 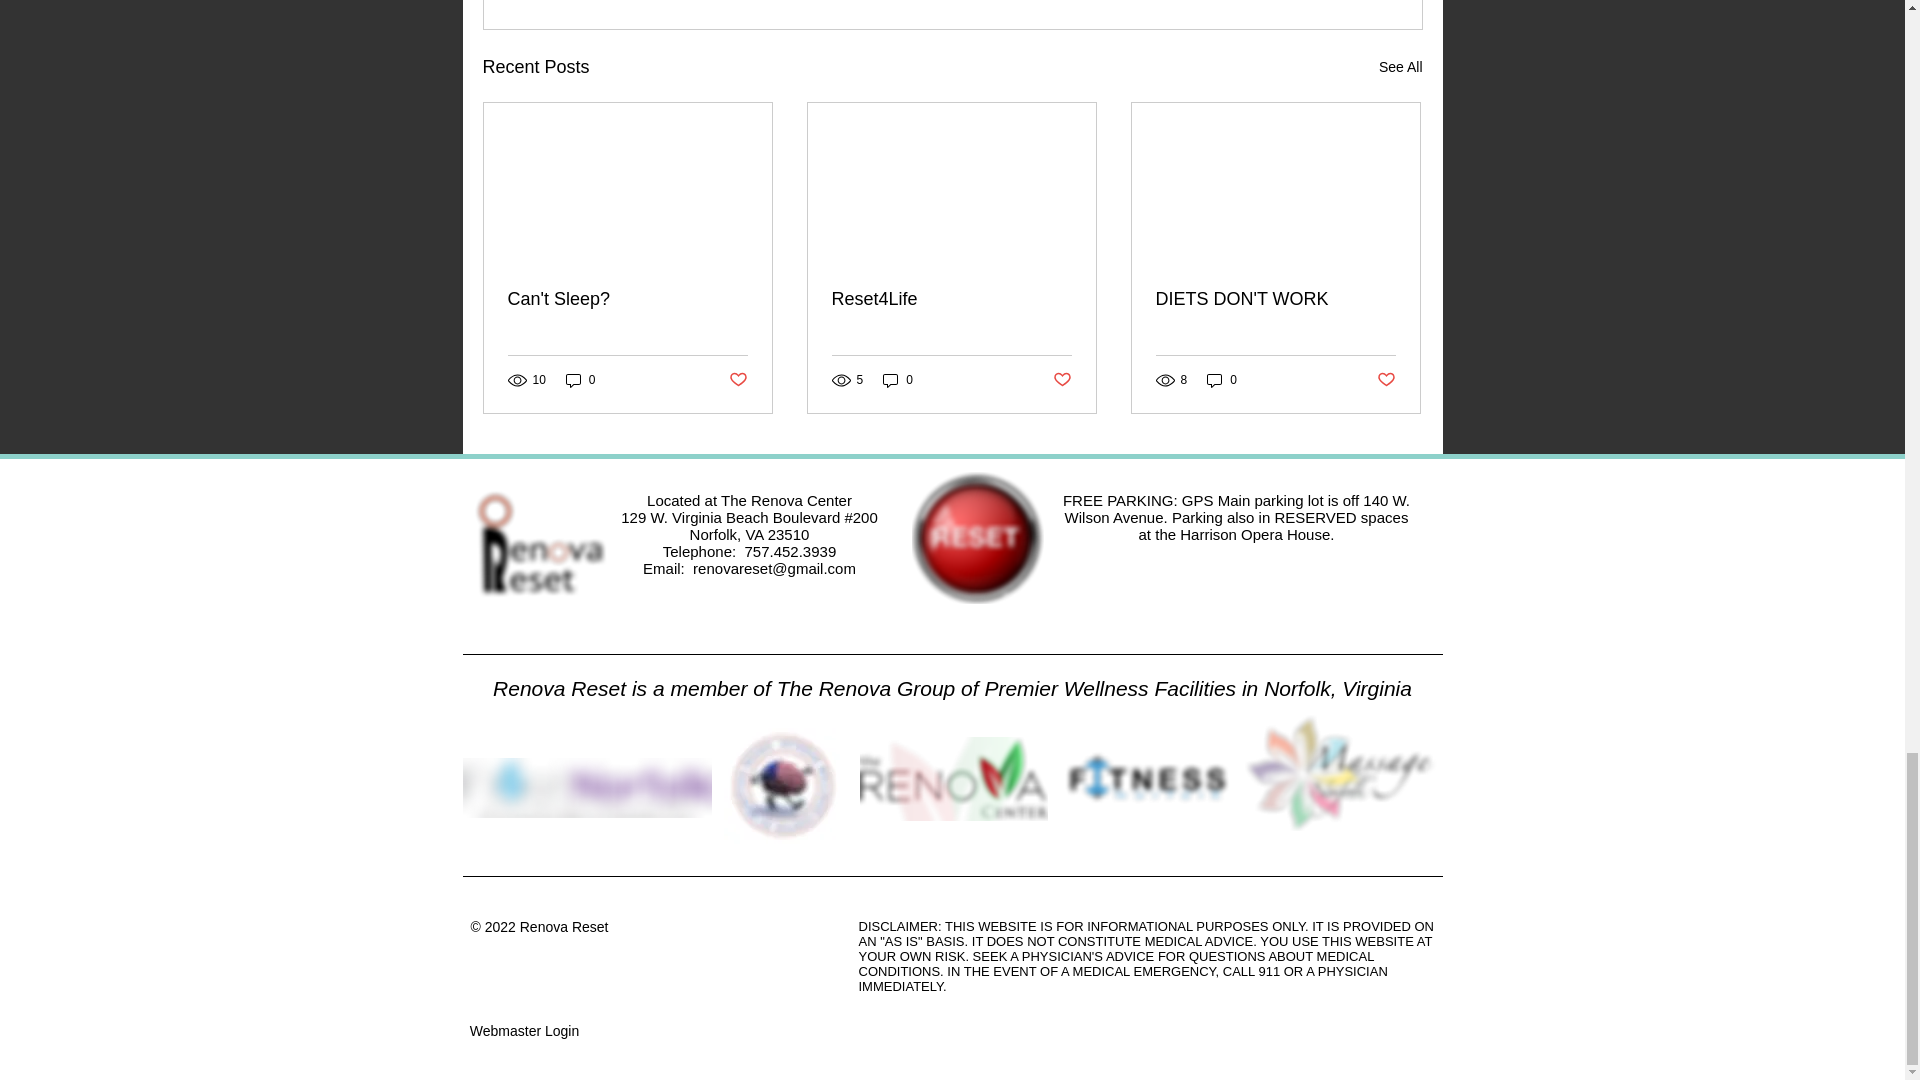 What do you see at coordinates (951, 299) in the screenshot?
I see `Reset4Life` at bounding box center [951, 299].